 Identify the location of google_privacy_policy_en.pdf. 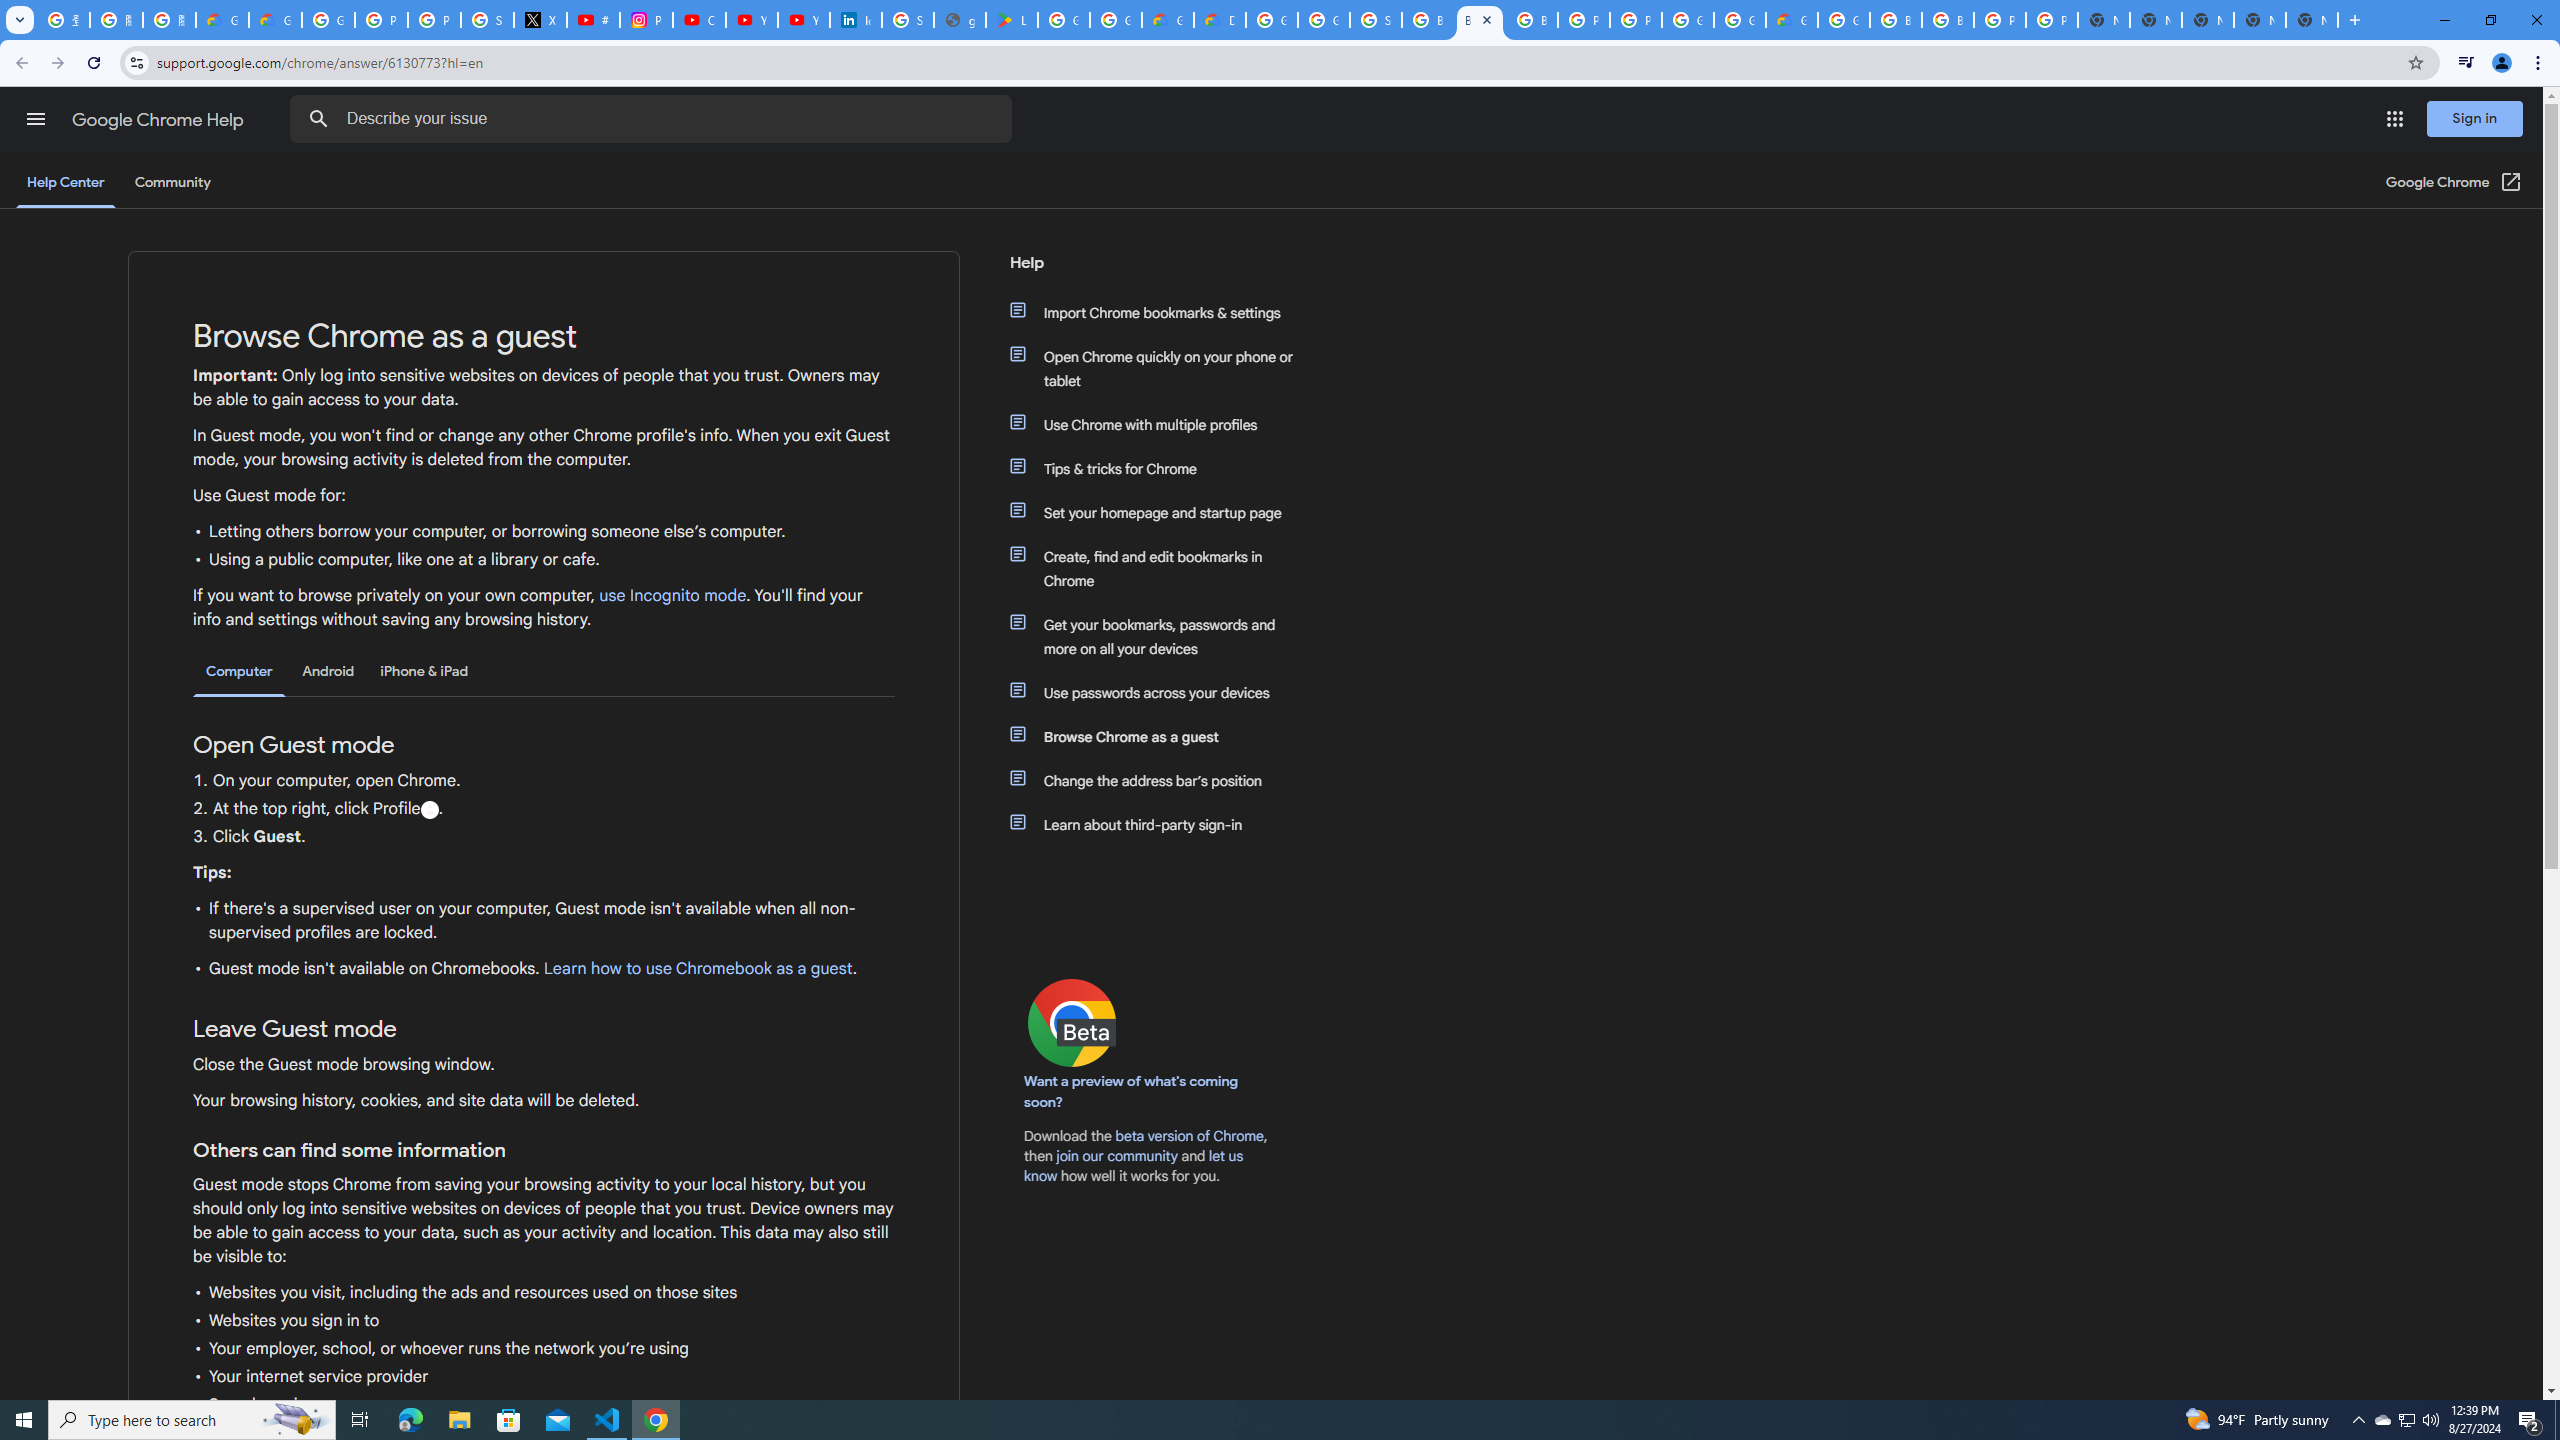
(960, 20).